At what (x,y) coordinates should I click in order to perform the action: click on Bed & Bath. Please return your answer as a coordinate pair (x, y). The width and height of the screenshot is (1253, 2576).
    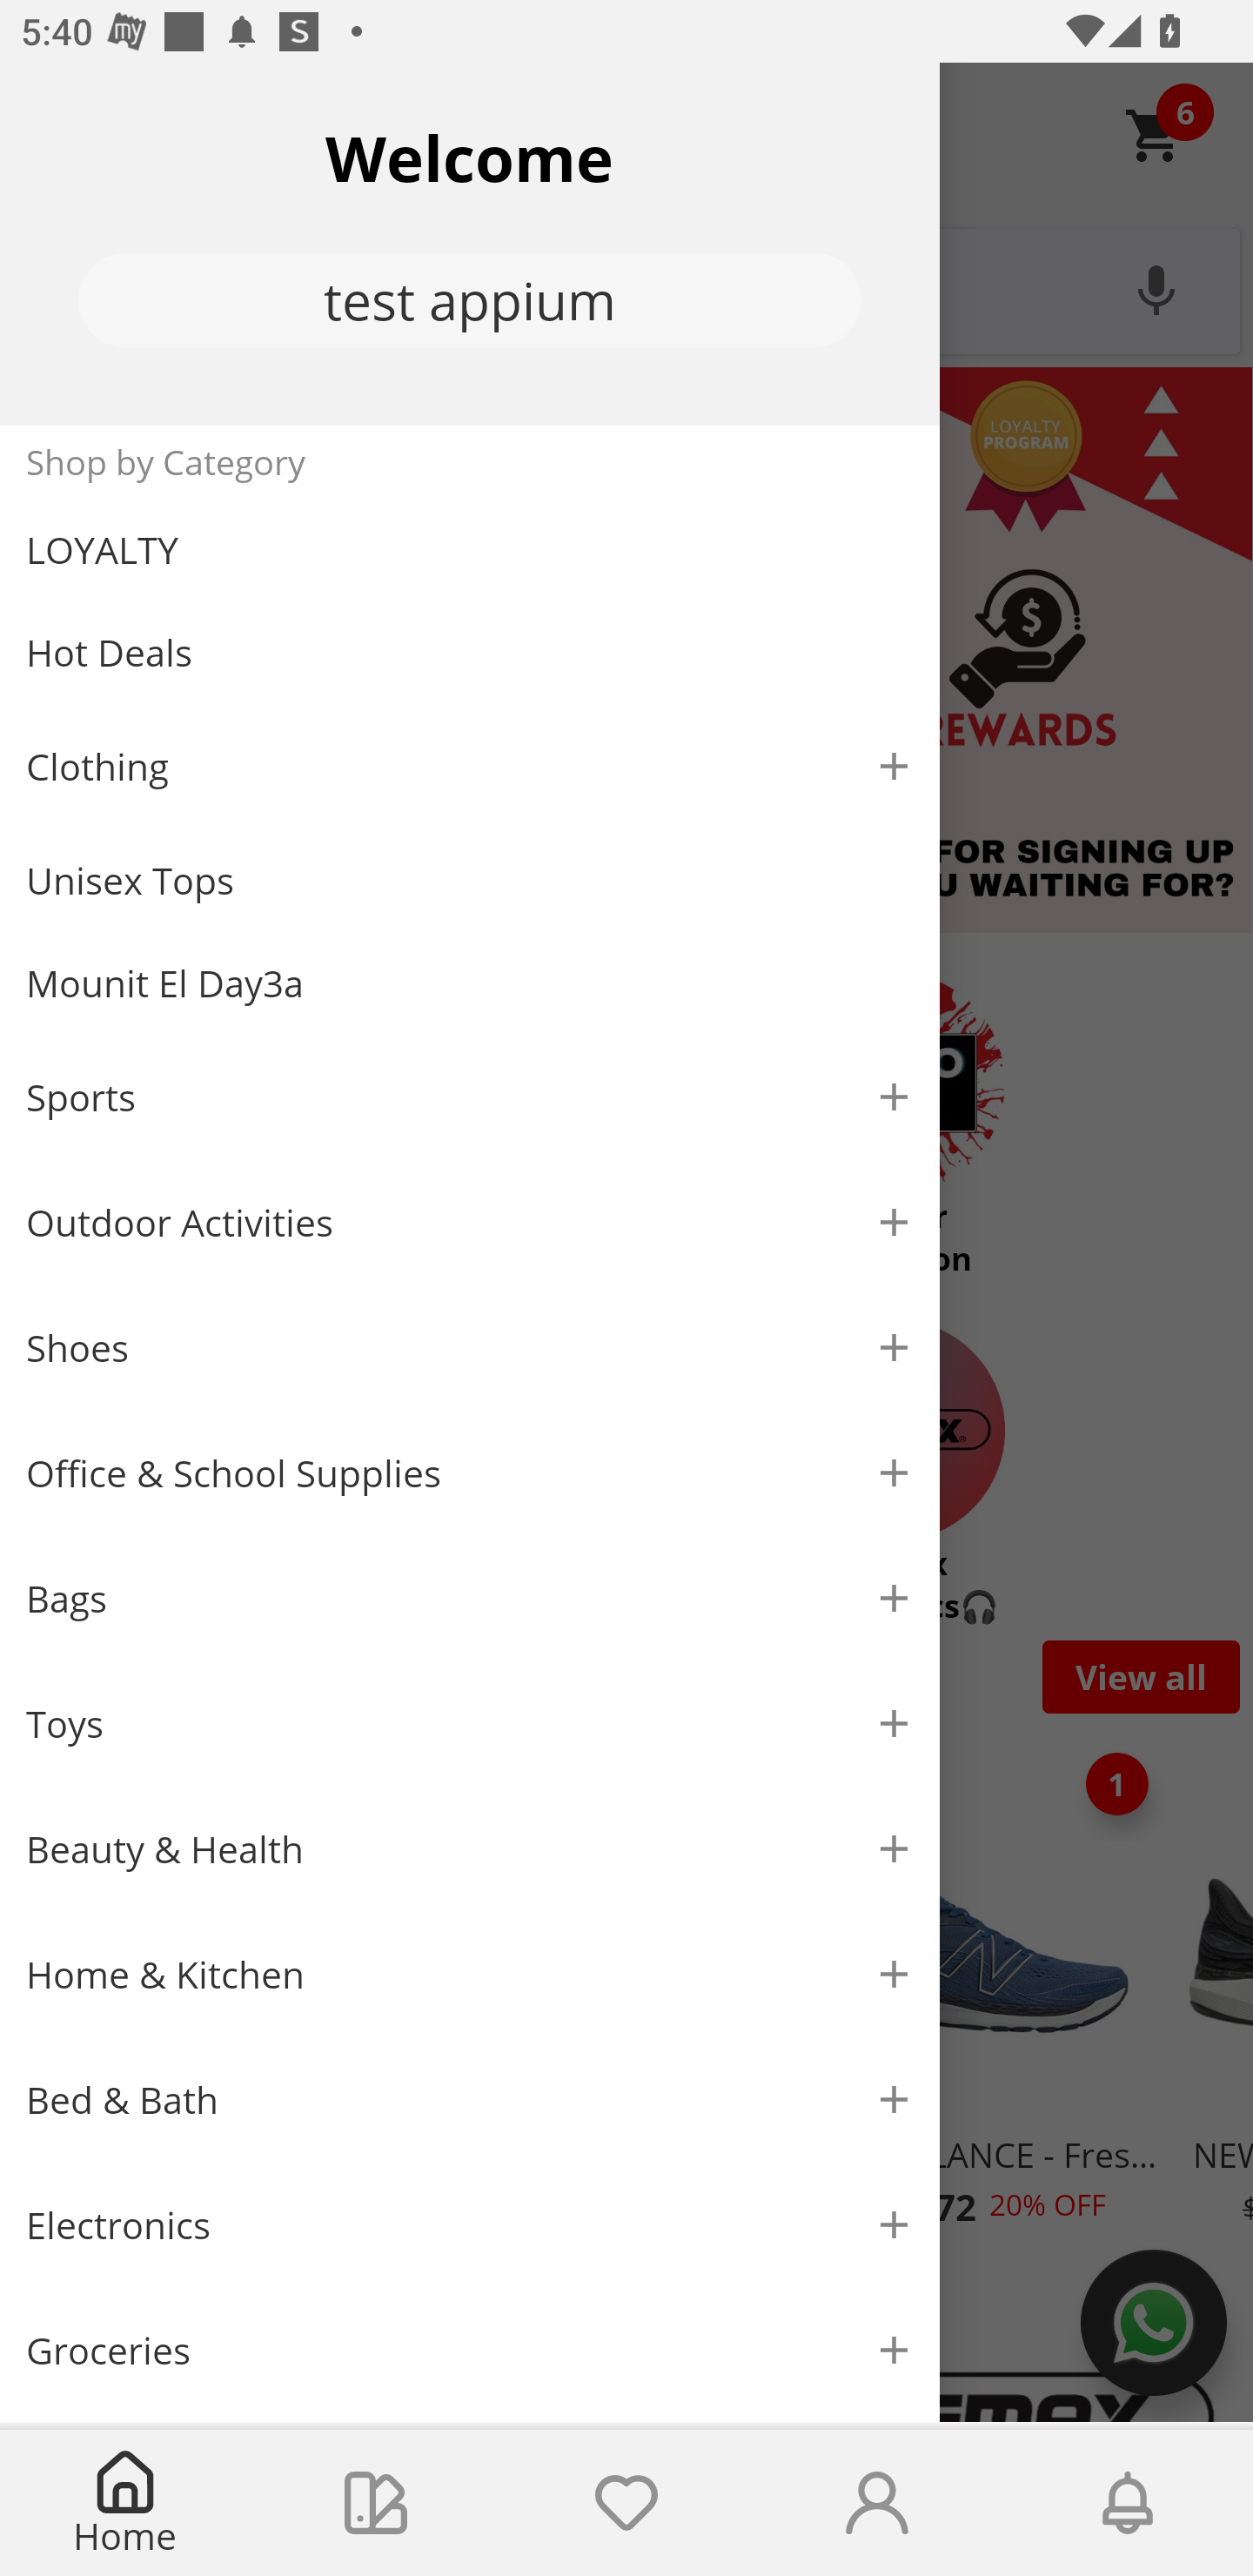
    Looking at the image, I should click on (470, 2101).